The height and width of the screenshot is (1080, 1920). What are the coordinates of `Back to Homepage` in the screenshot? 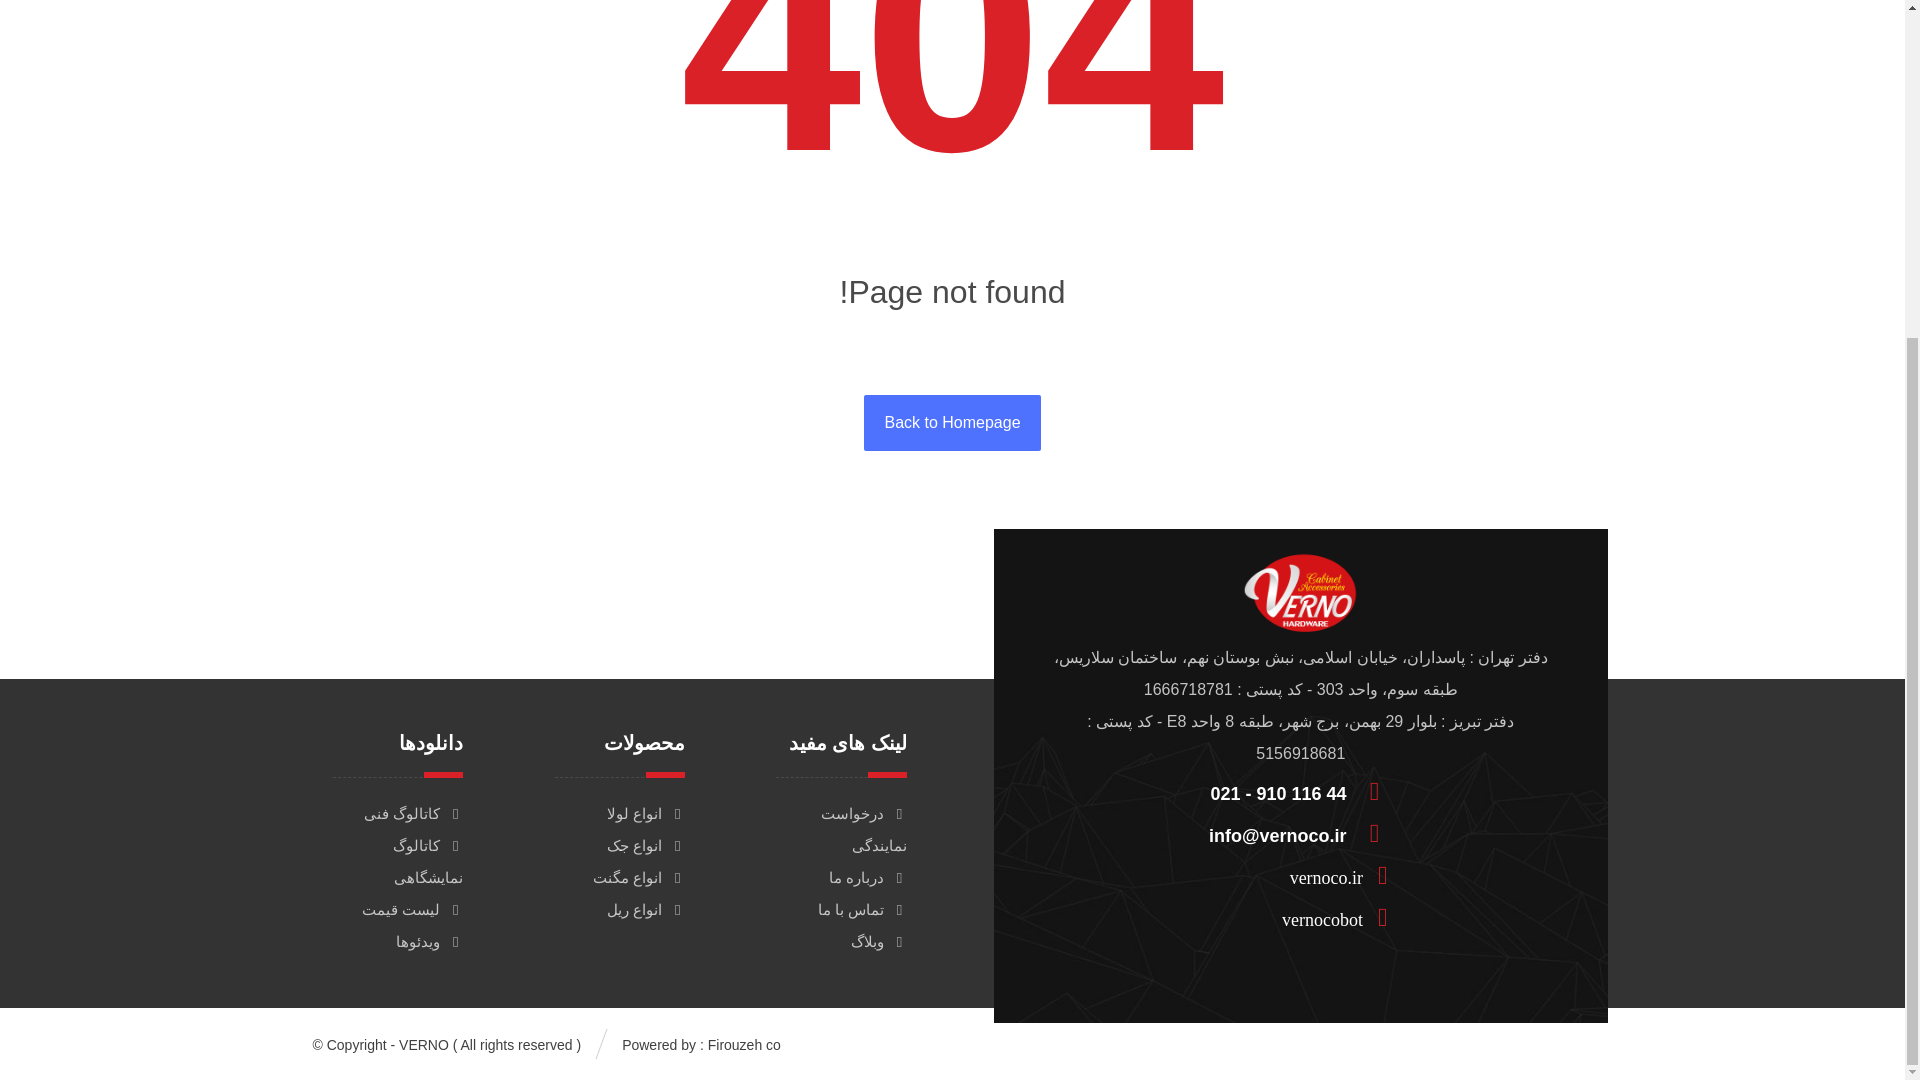 It's located at (952, 423).